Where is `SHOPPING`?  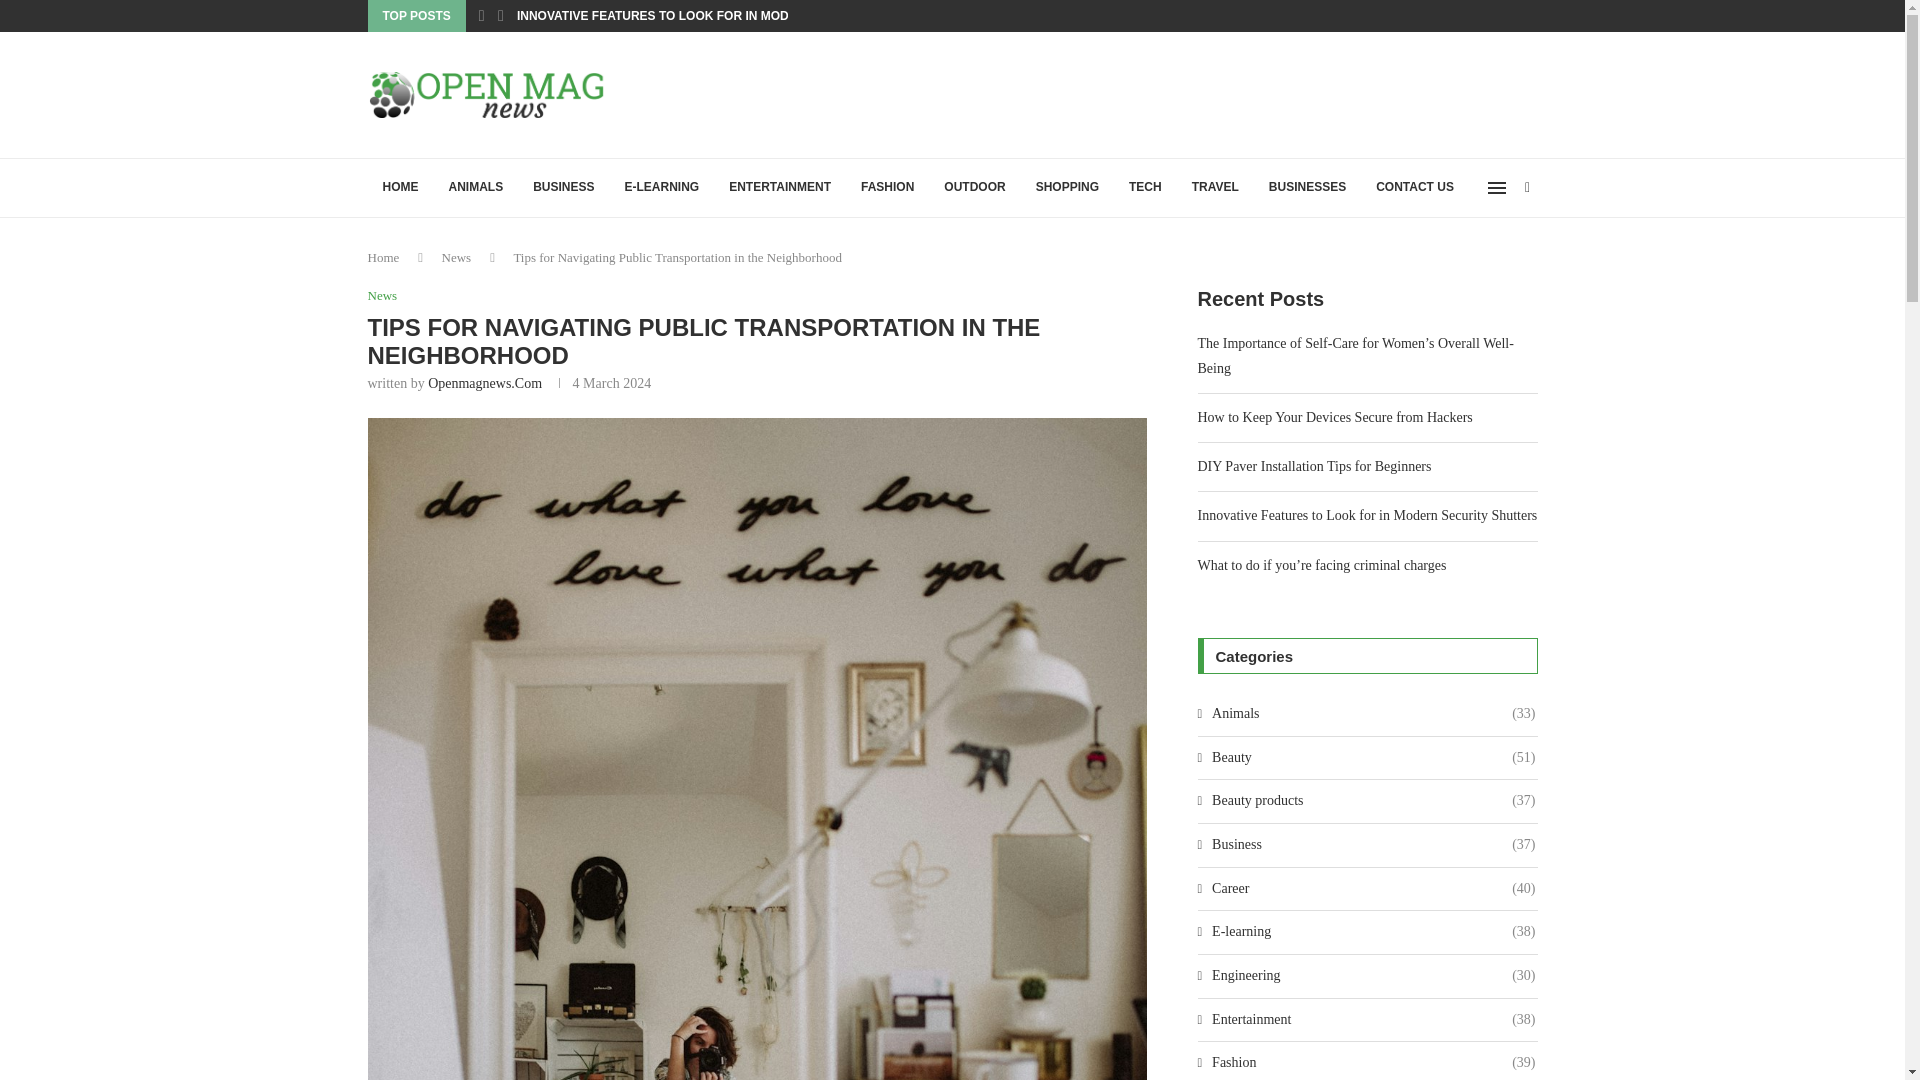 SHOPPING is located at coordinates (1067, 188).